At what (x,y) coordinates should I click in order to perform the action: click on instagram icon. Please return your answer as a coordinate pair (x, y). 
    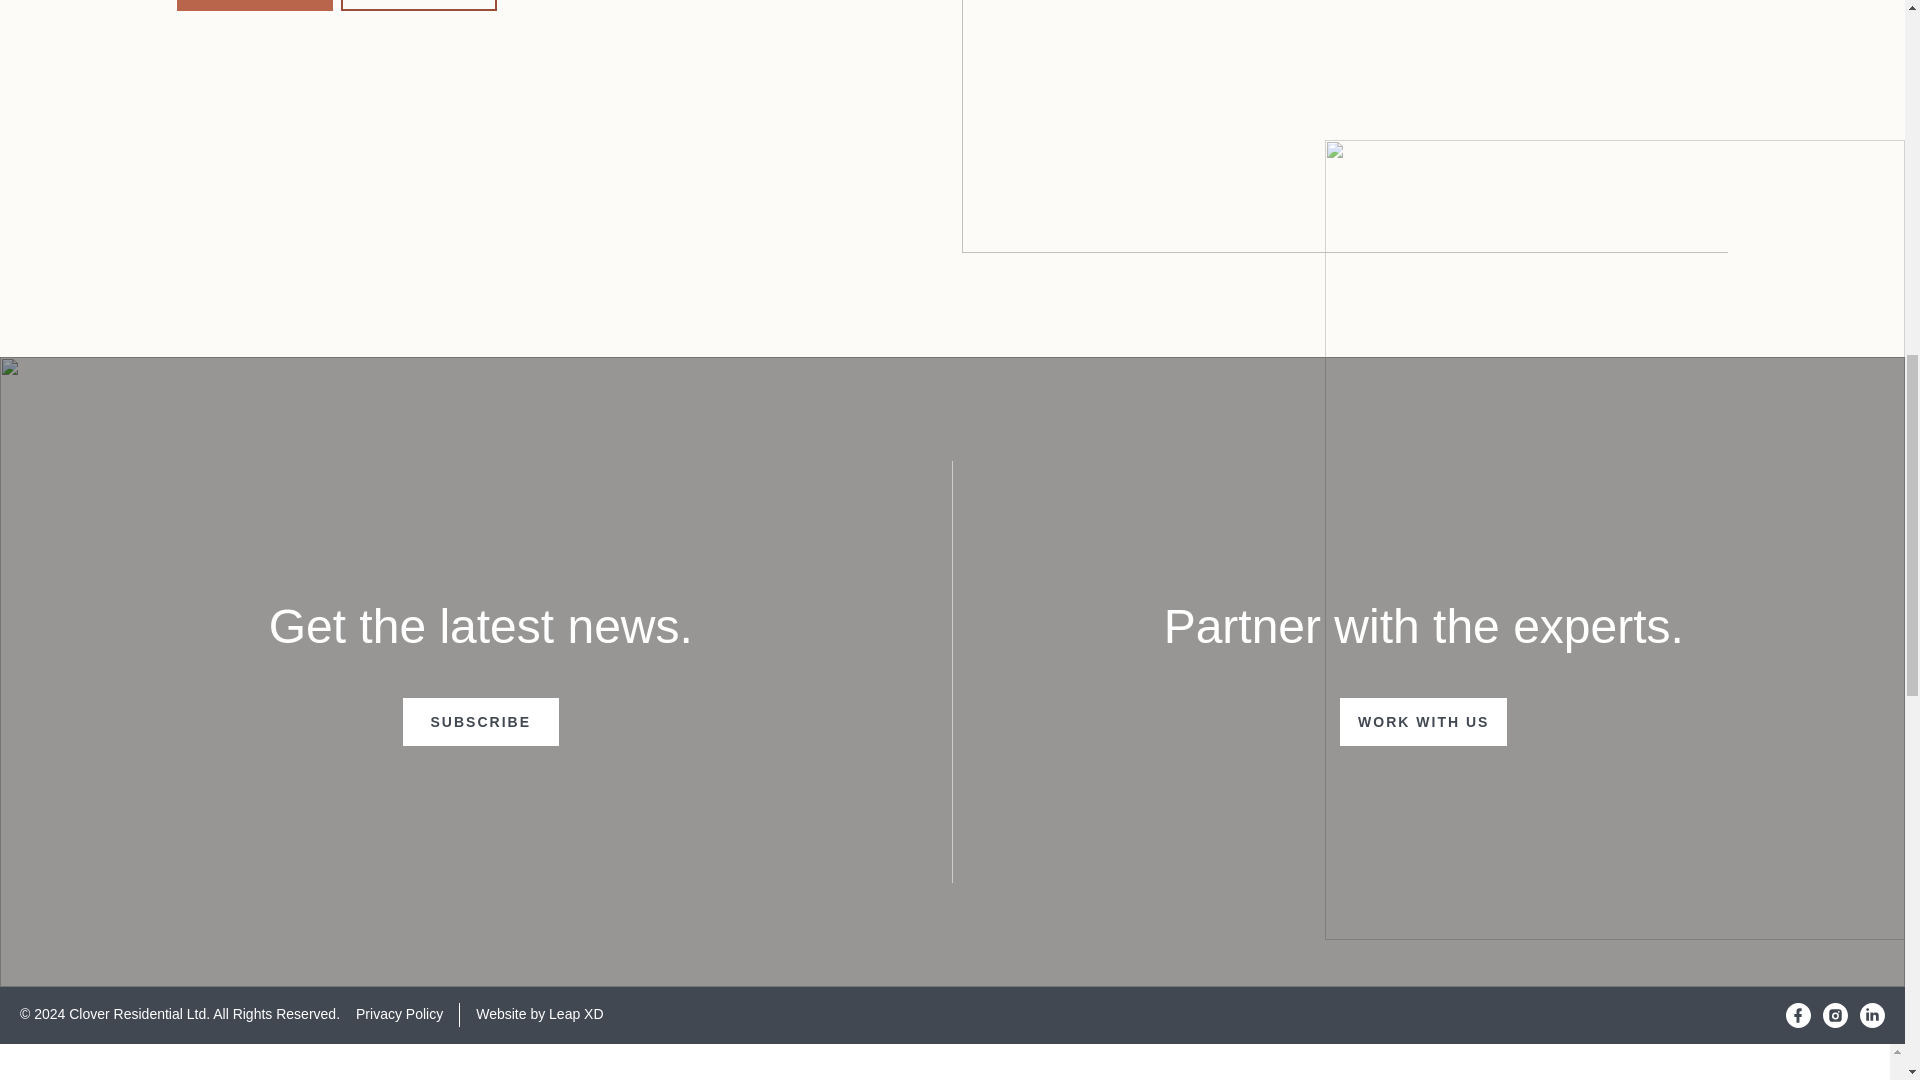
    Looking at the image, I should click on (399, 1013).